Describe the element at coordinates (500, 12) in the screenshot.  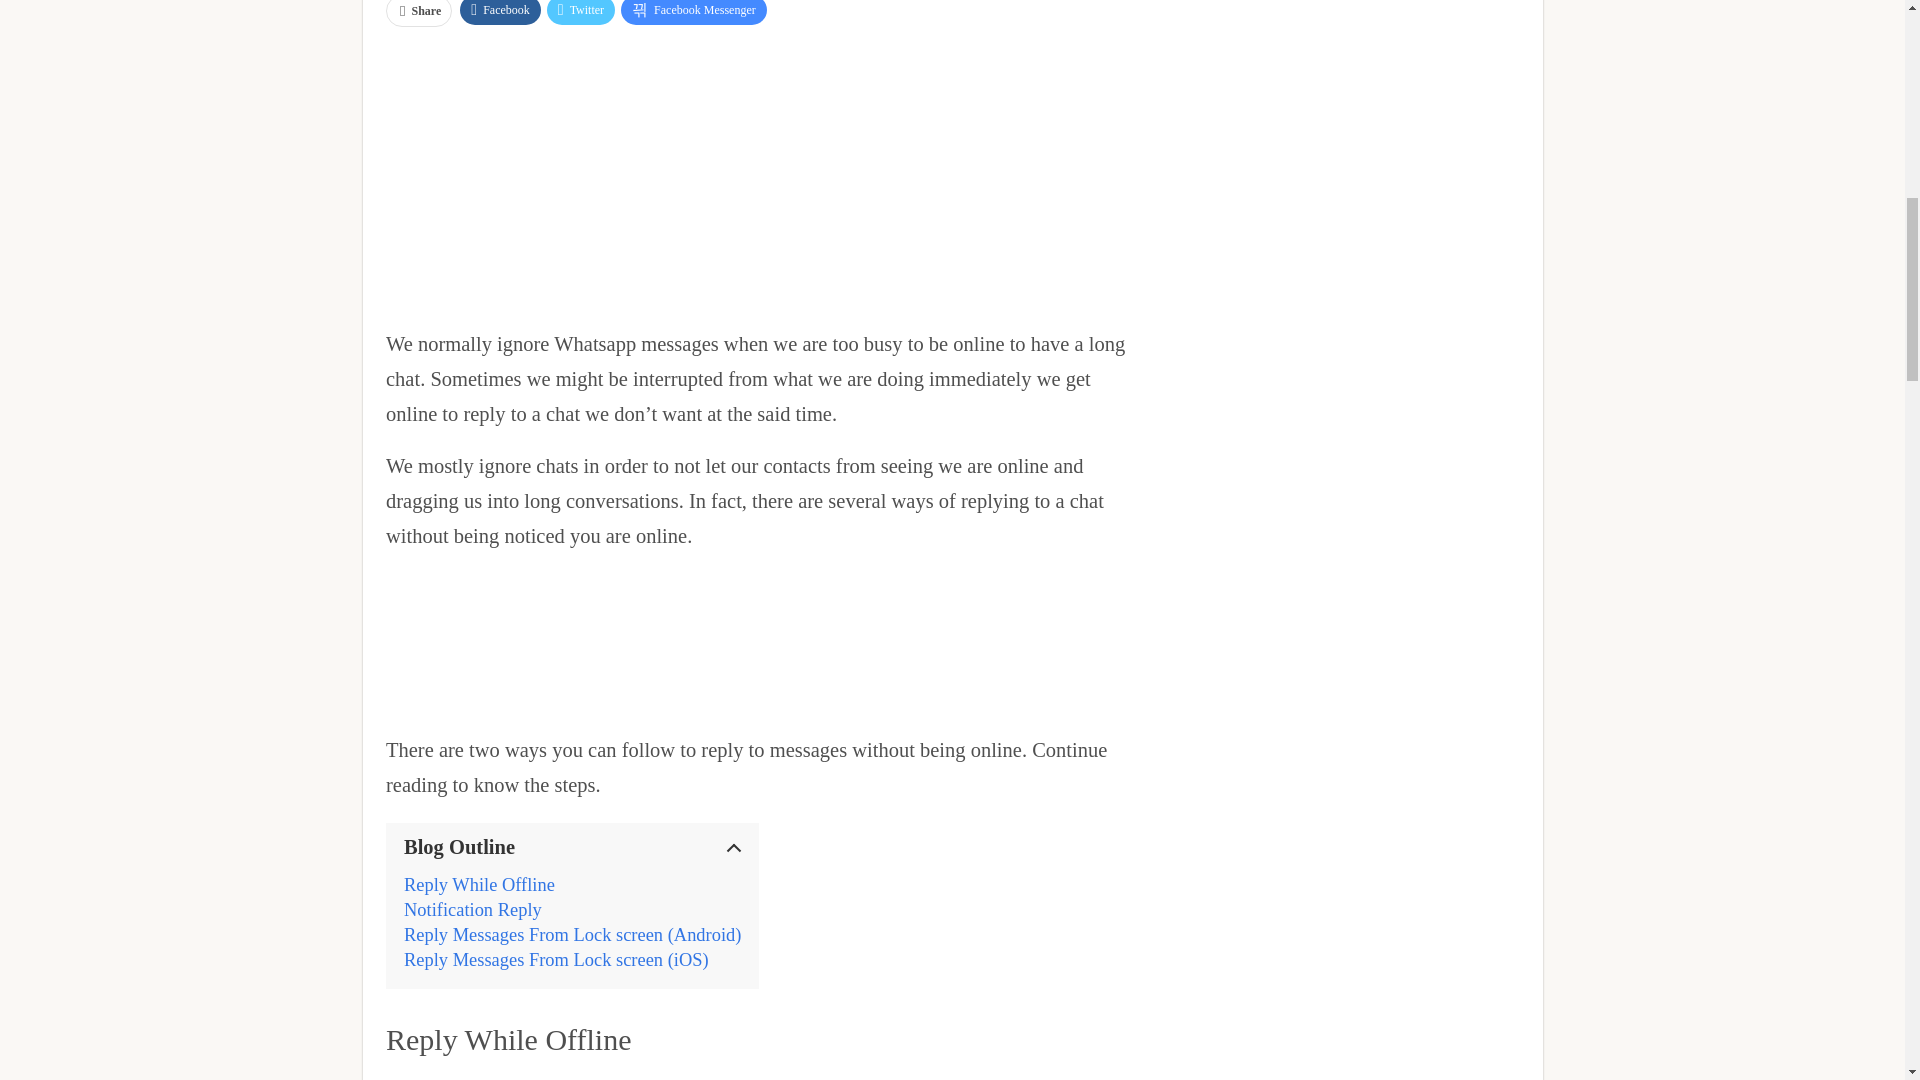
I see `Facebook` at that location.